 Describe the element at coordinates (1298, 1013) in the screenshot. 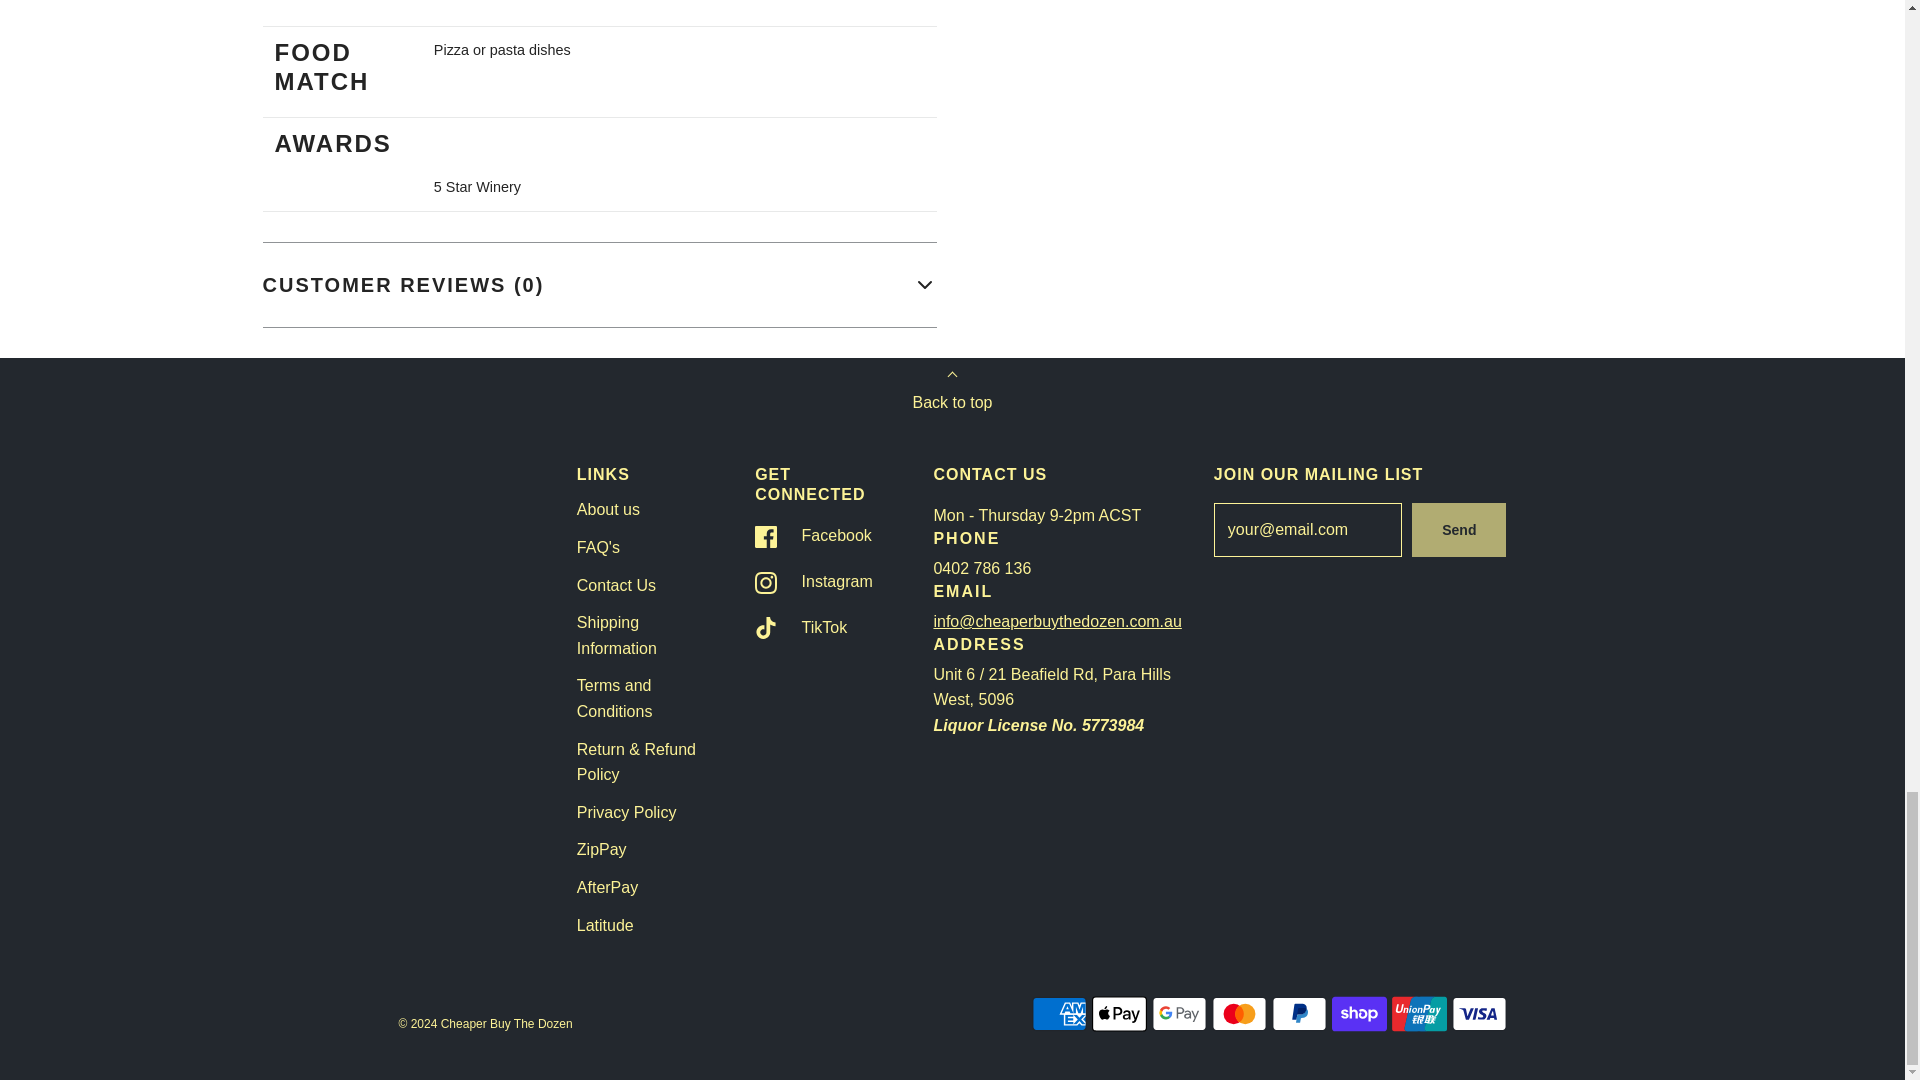

I see `PayPal` at that location.